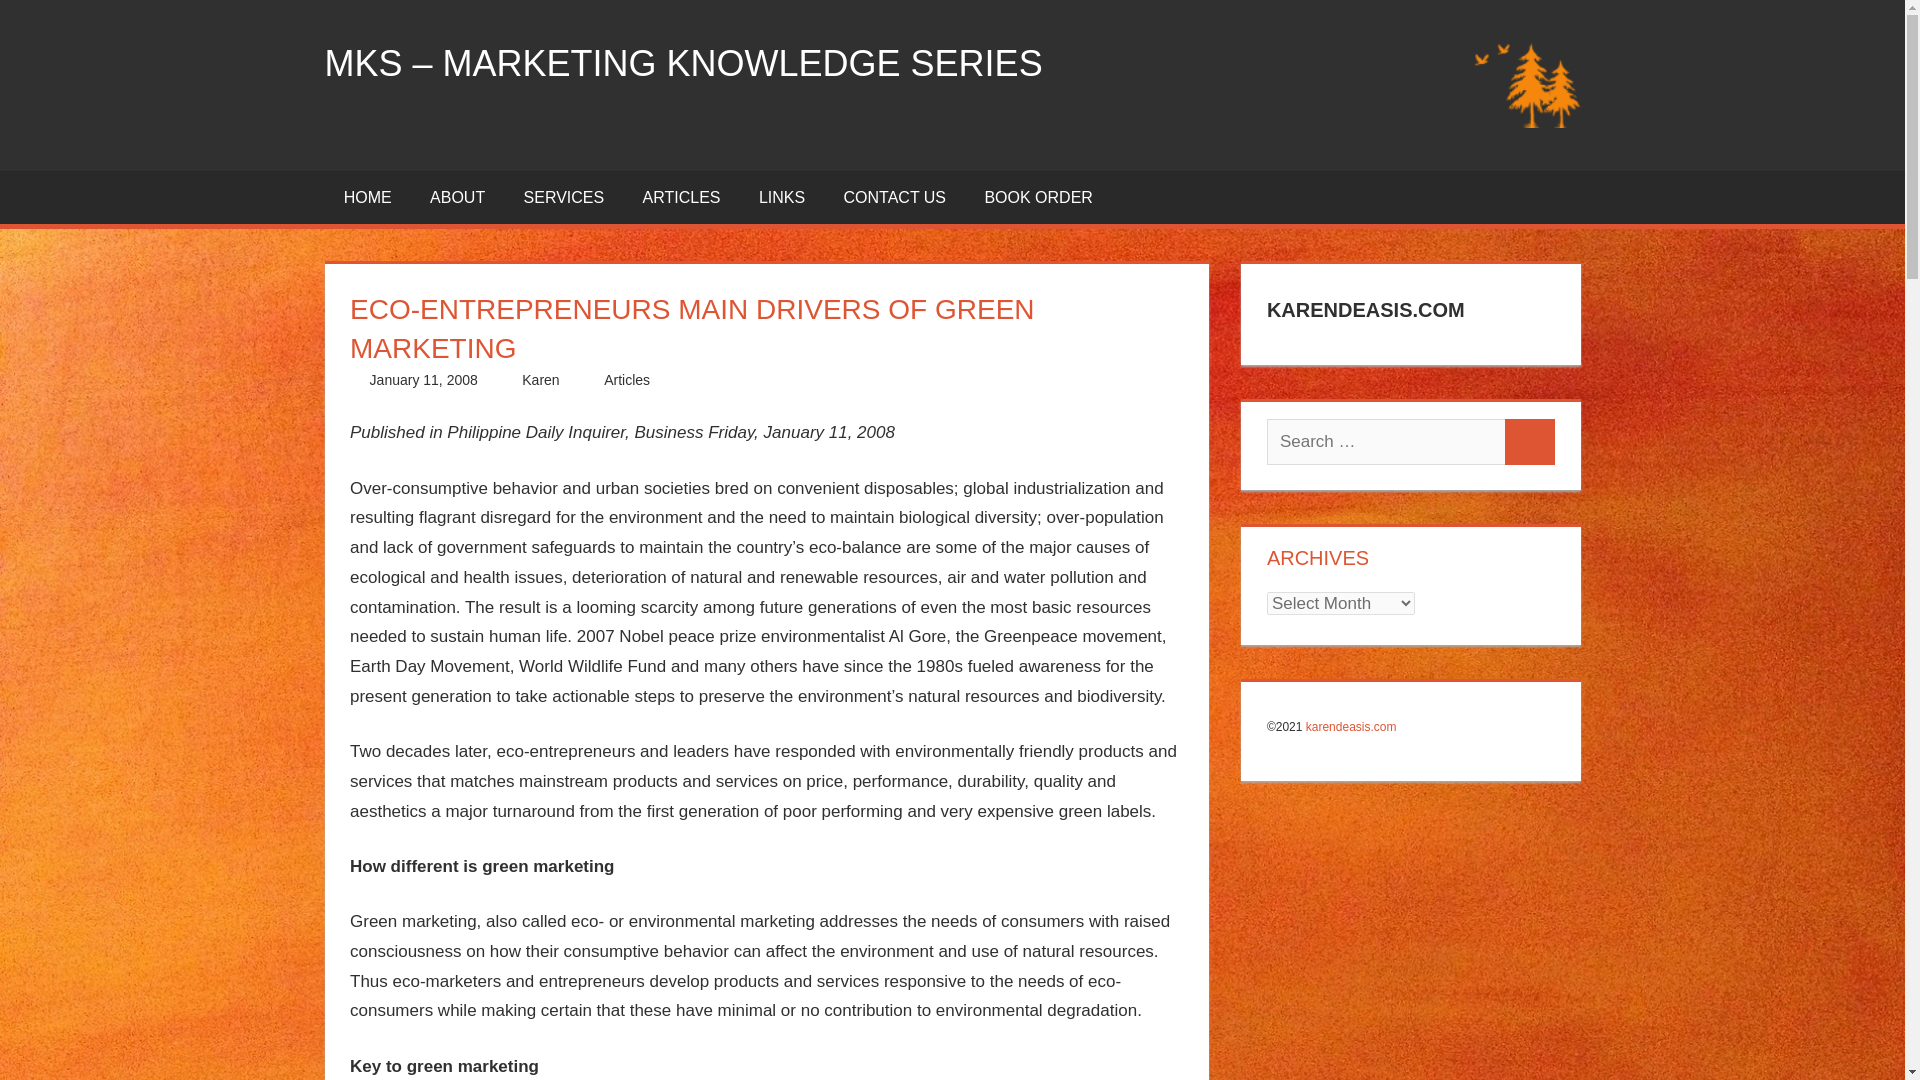 Image resolution: width=1920 pixels, height=1080 pixels. Describe the element at coordinates (894, 197) in the screenshot. I see `CONTACT US` at that location.